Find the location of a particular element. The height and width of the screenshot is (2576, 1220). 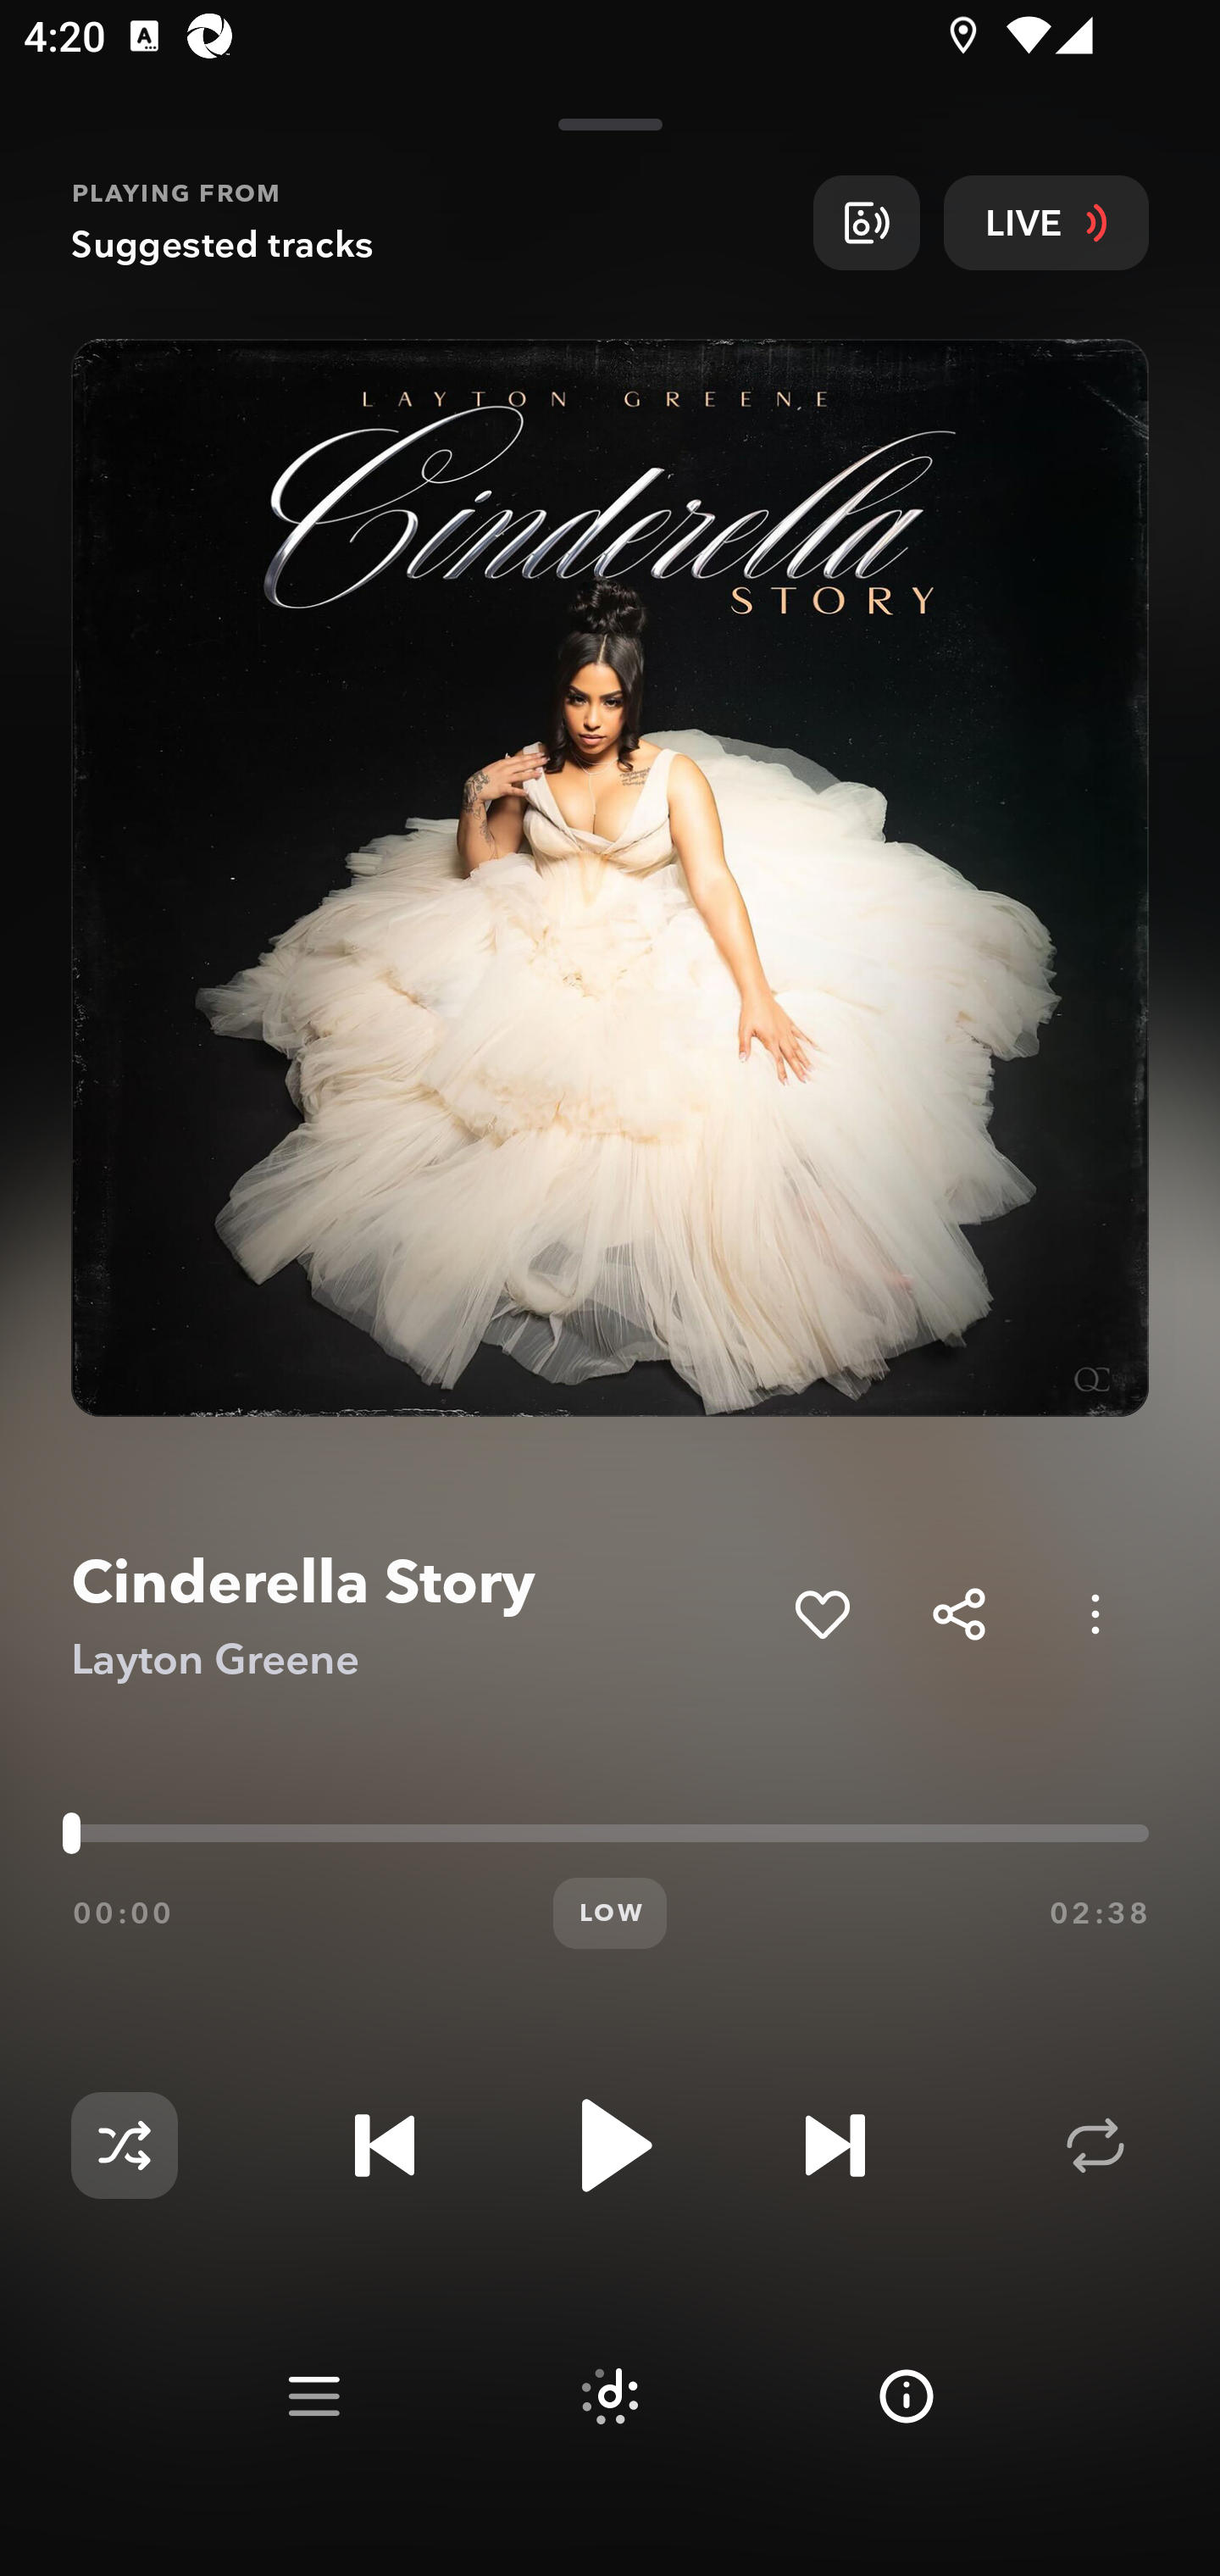

Options is located at coordinates (1095, 1613).